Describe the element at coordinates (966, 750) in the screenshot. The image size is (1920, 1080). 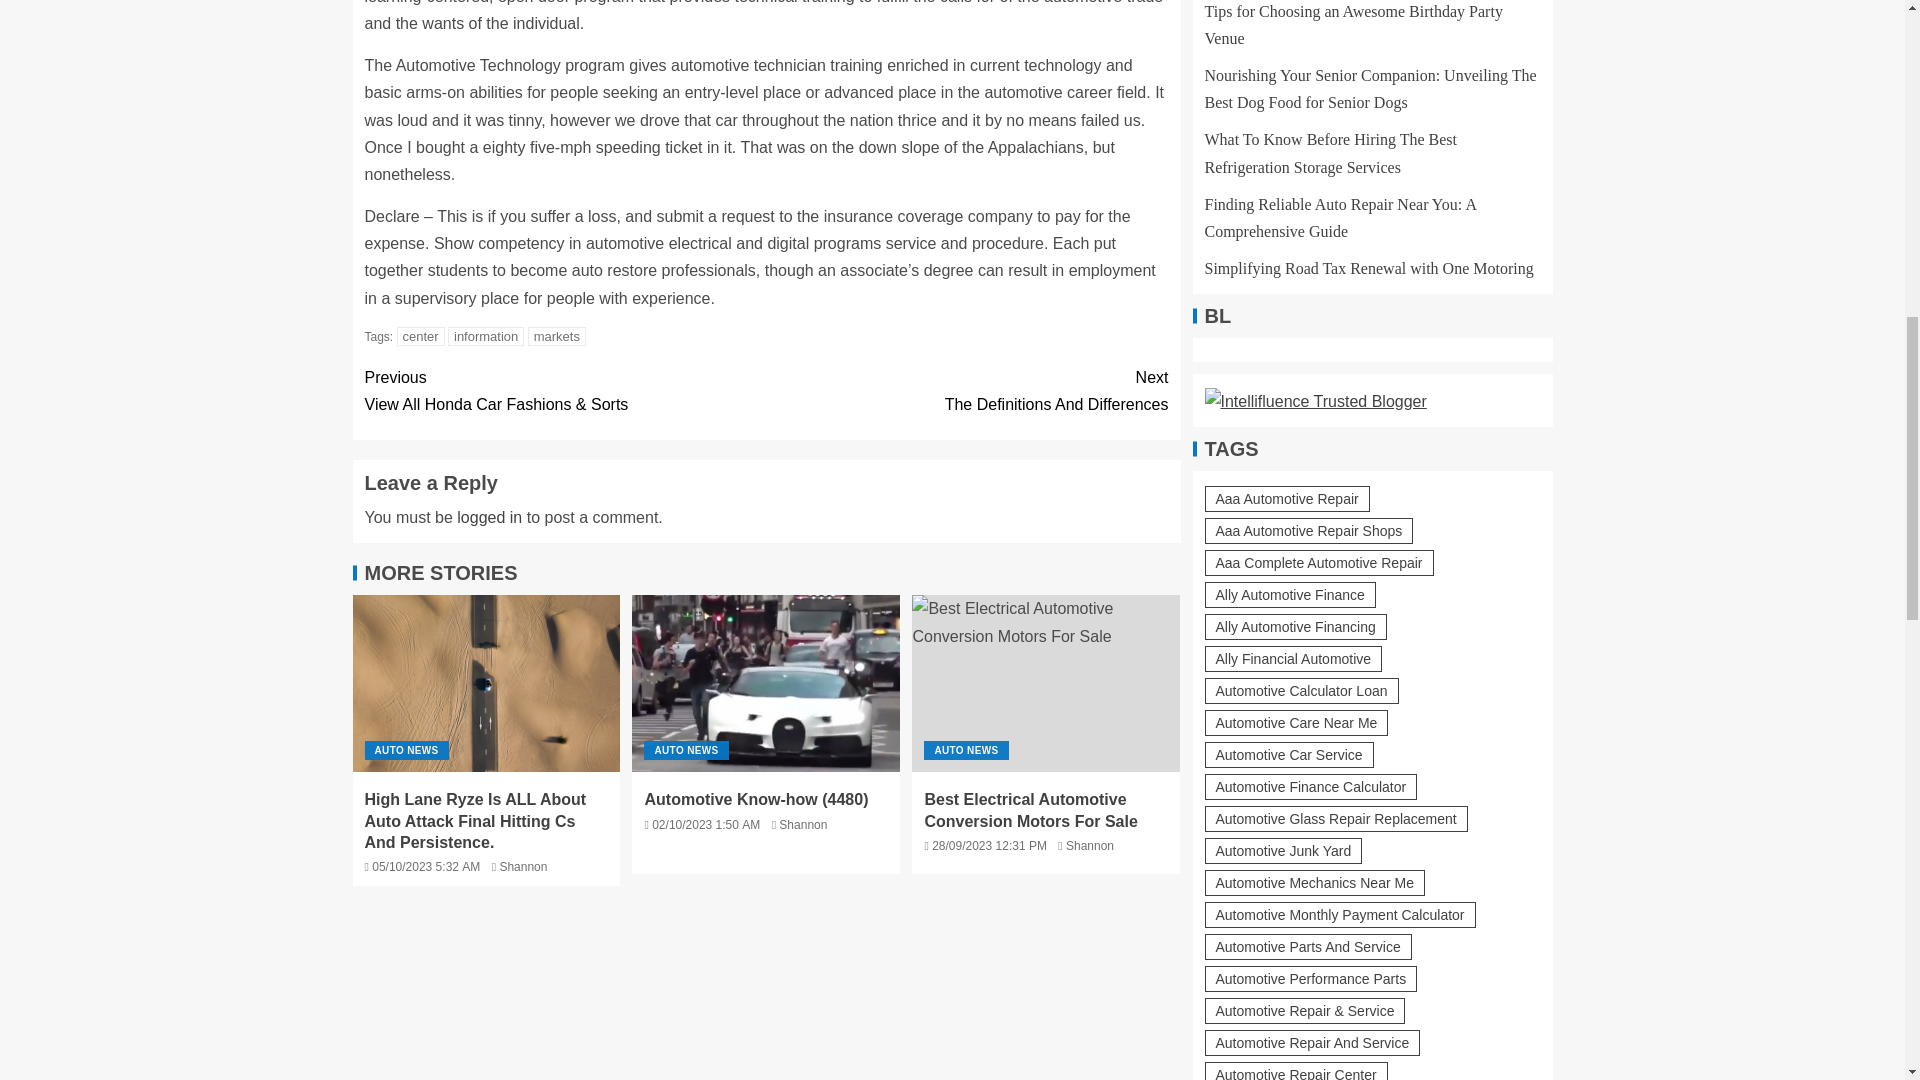
I see `AUTO NEWS` at that location.